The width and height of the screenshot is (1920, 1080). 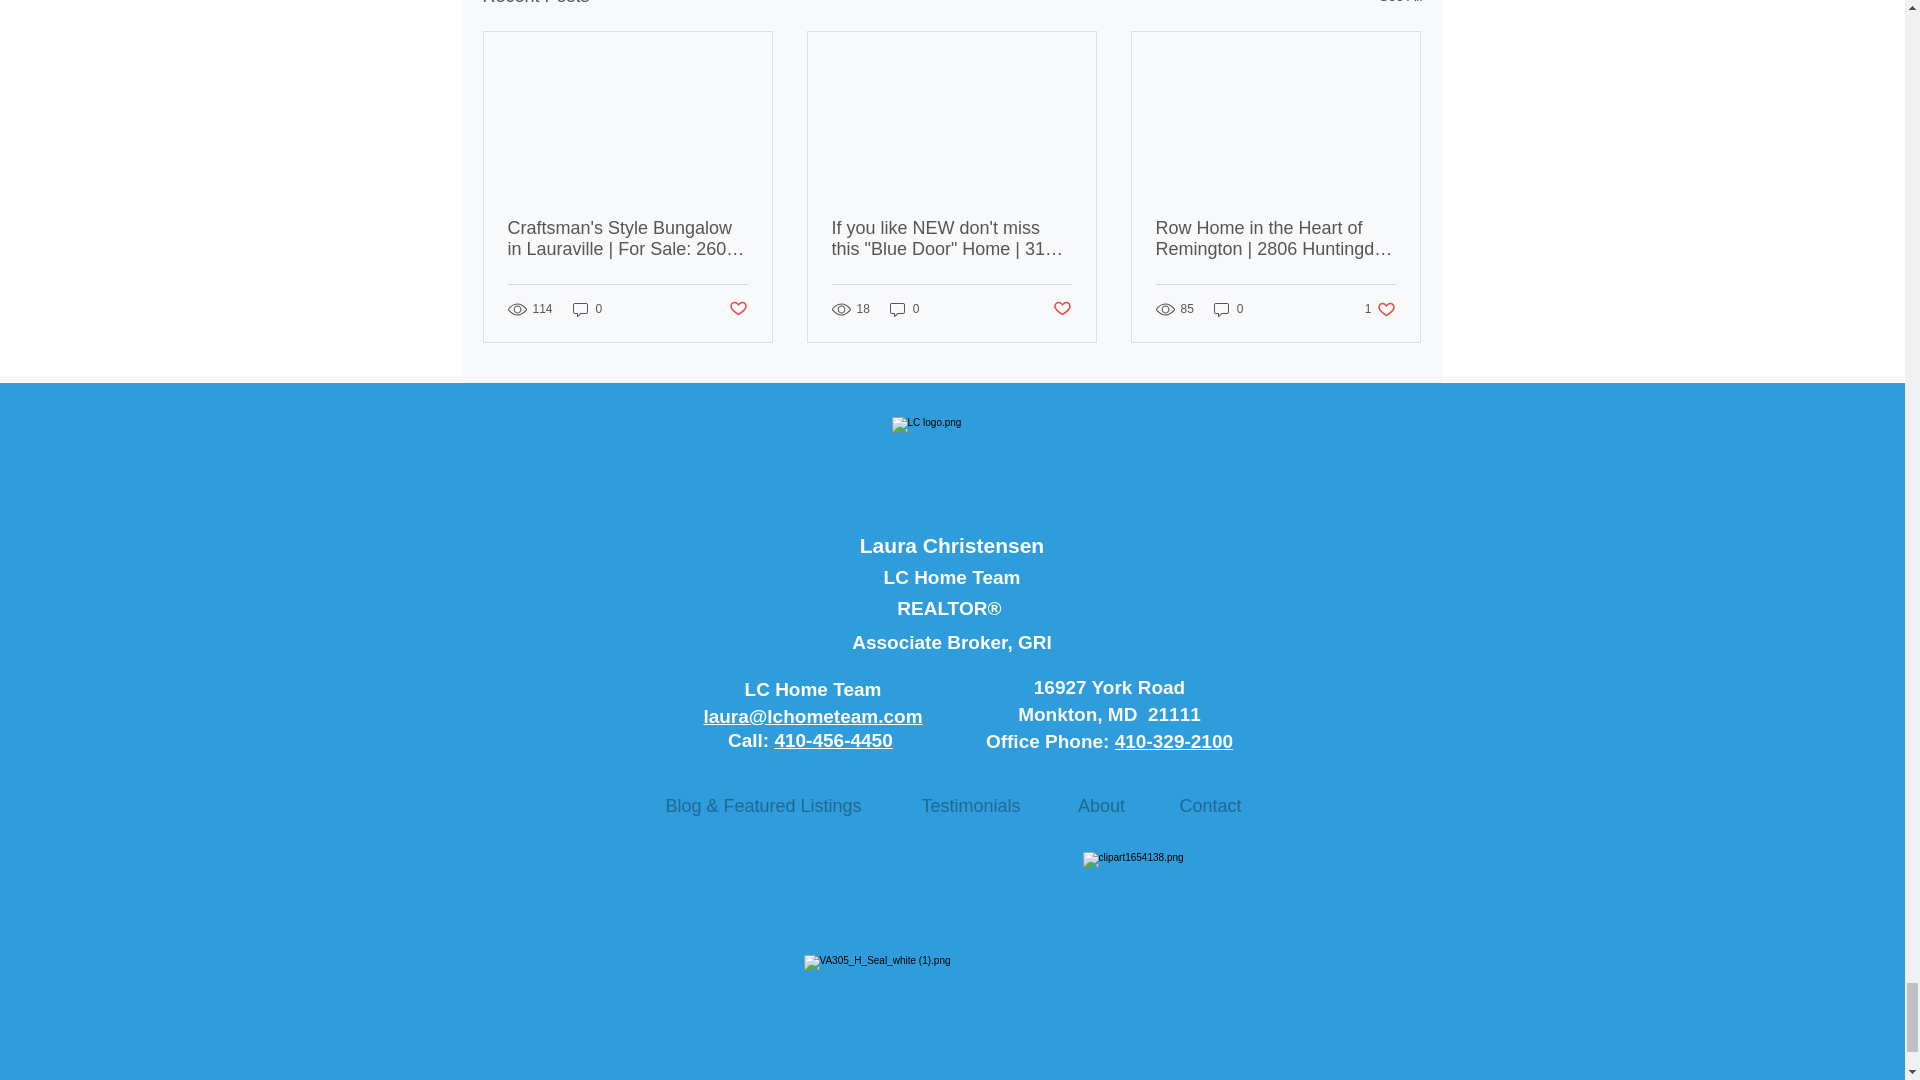 I want to click on Post not marked as liked, so click(x=736, y=309).